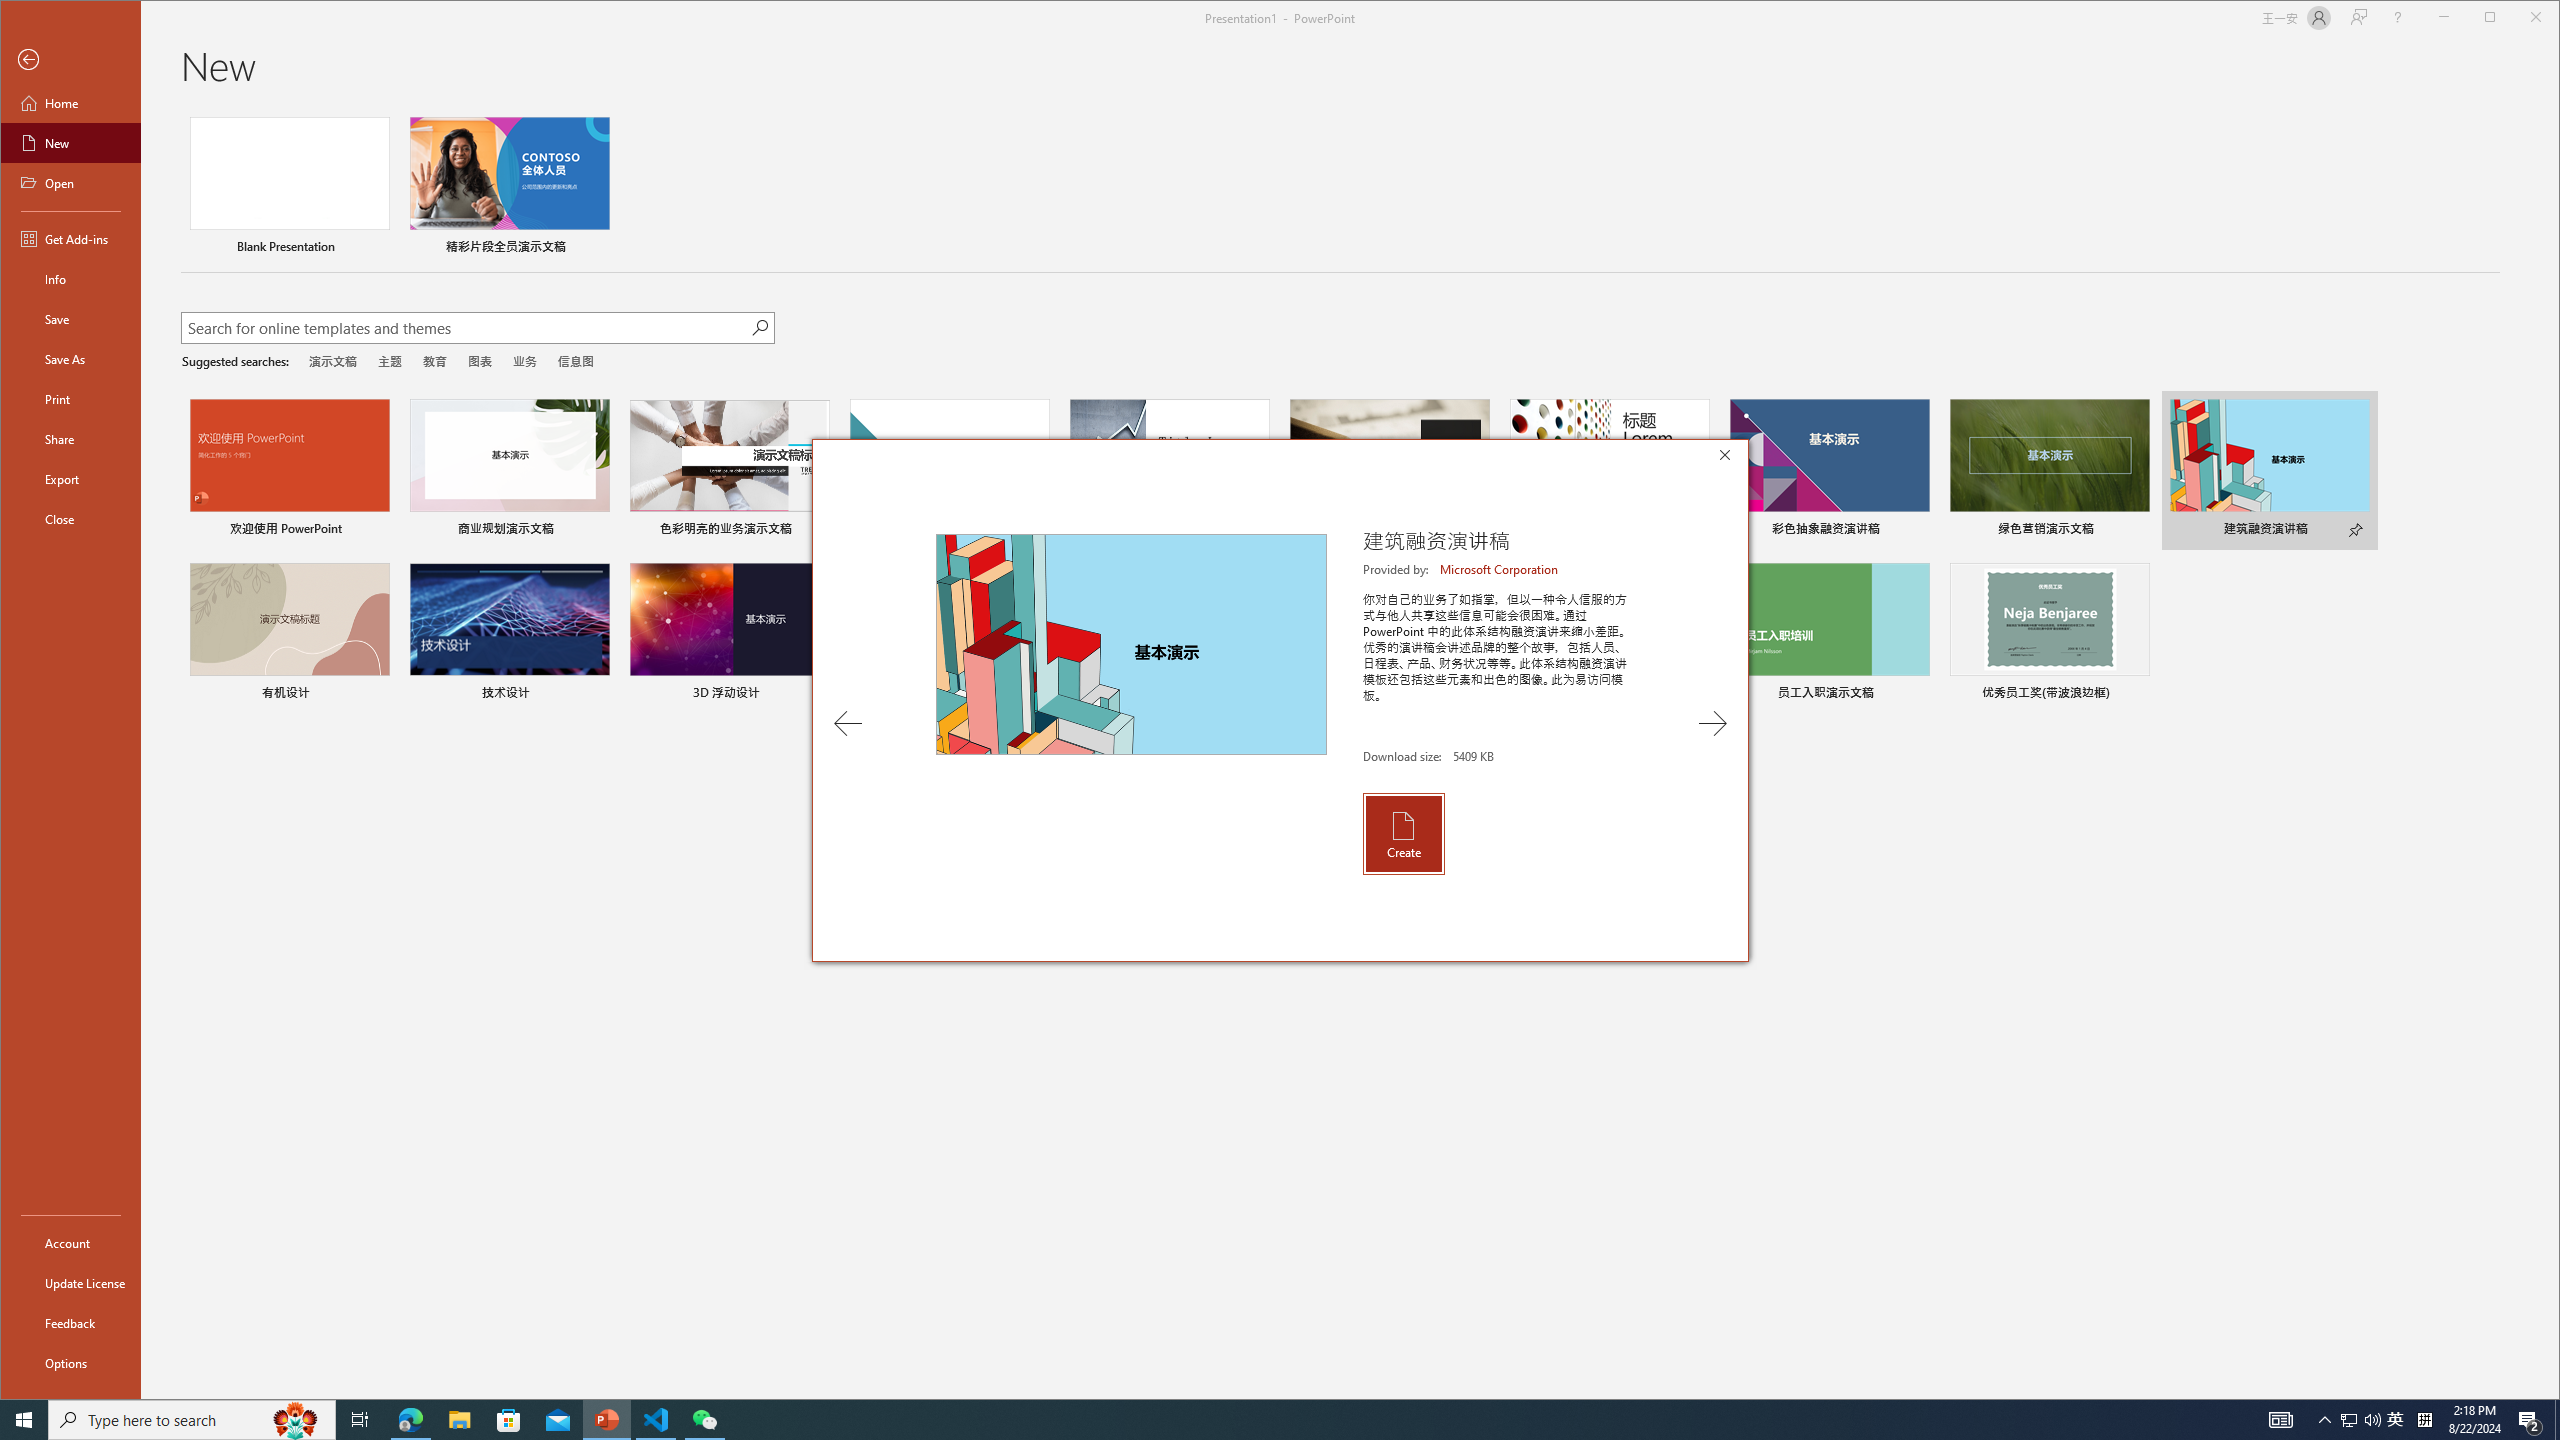  What do you see at coordinates (758, 327) in the screenshot?
I see `Start searching` at bounding box center [758, 327].